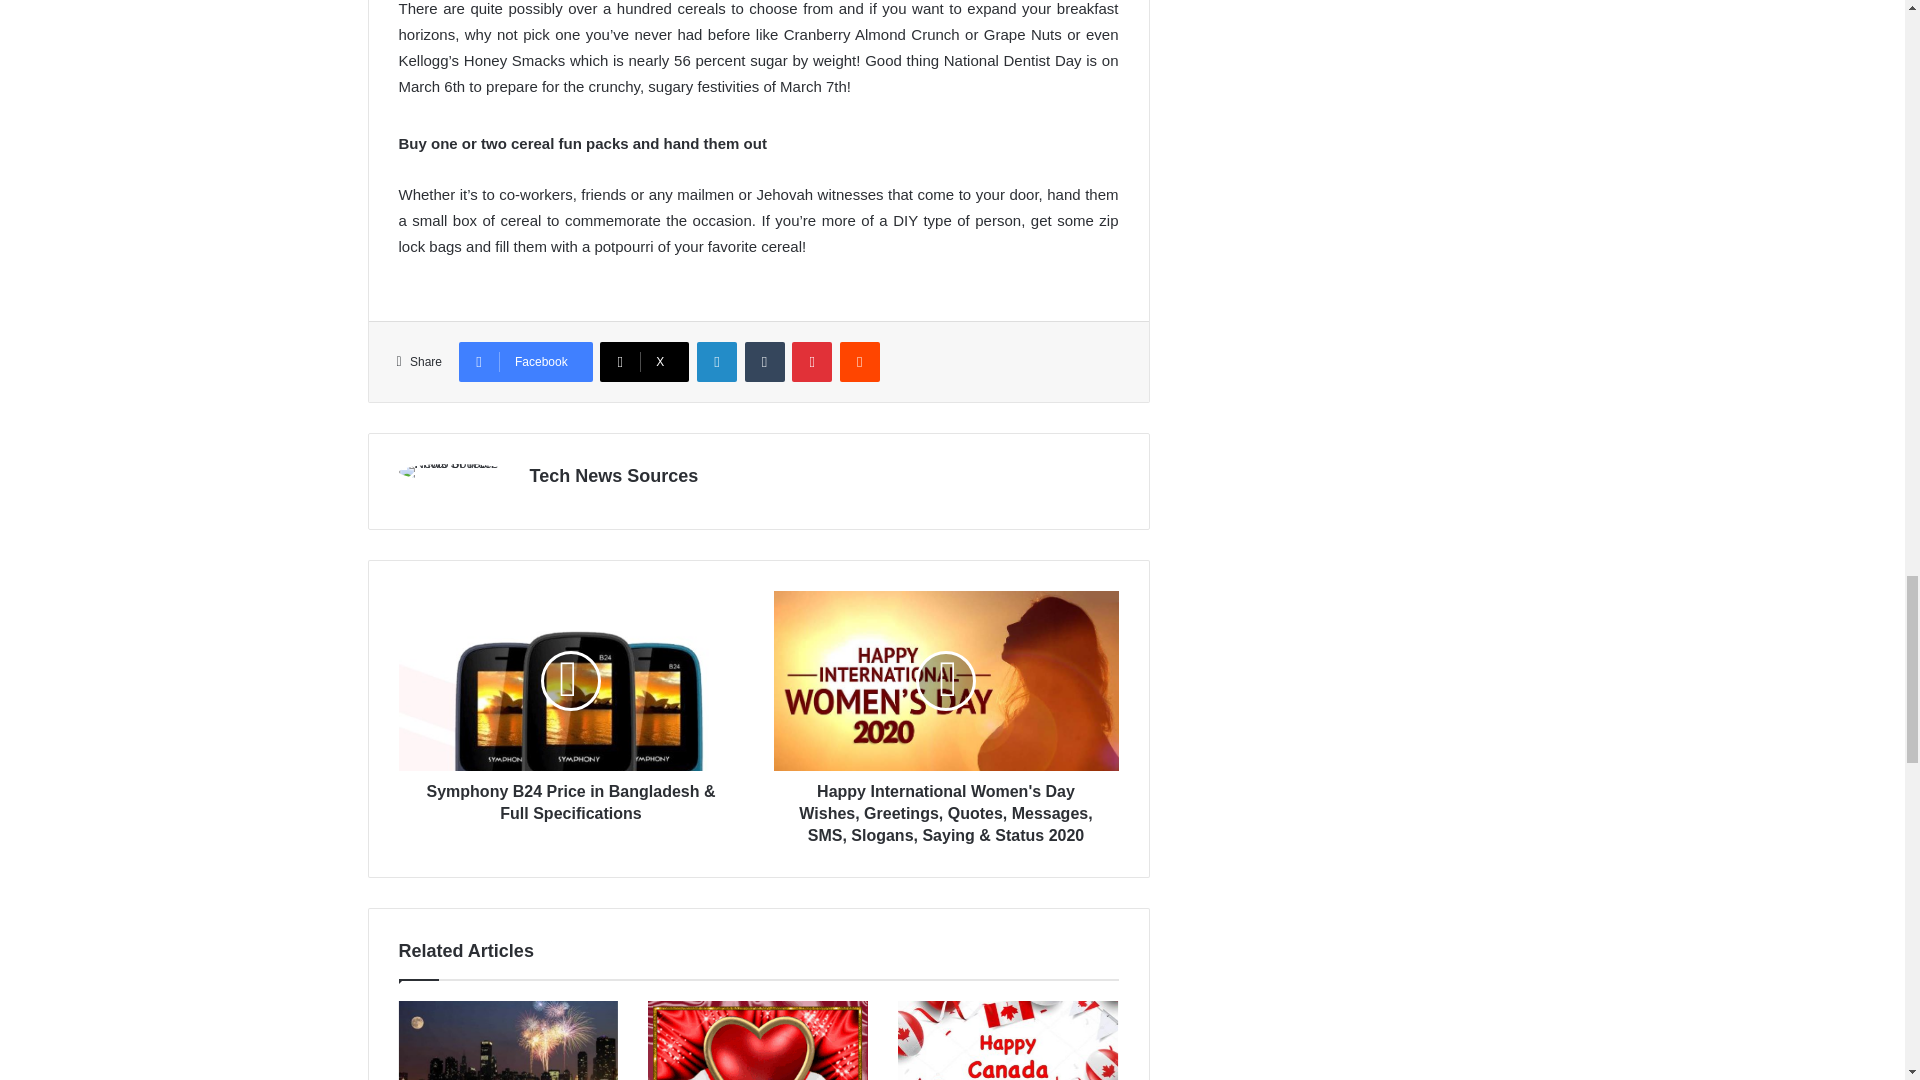 The width and height of the screenshot is (1920, 1080). Describe the element at coordinates (526, 362) in the screenshot. I see `Facebook` at that location.